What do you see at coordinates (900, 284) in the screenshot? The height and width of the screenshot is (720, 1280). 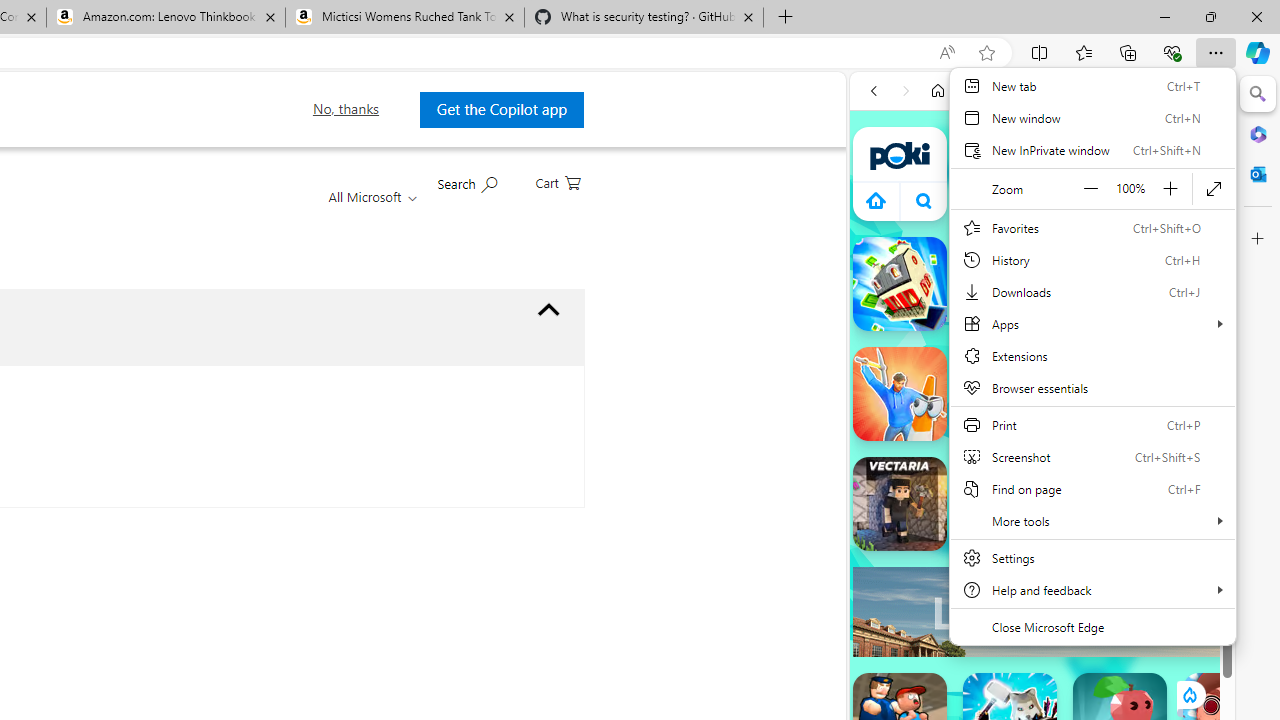 I see `Stack City` at bounding box center [900, 284].